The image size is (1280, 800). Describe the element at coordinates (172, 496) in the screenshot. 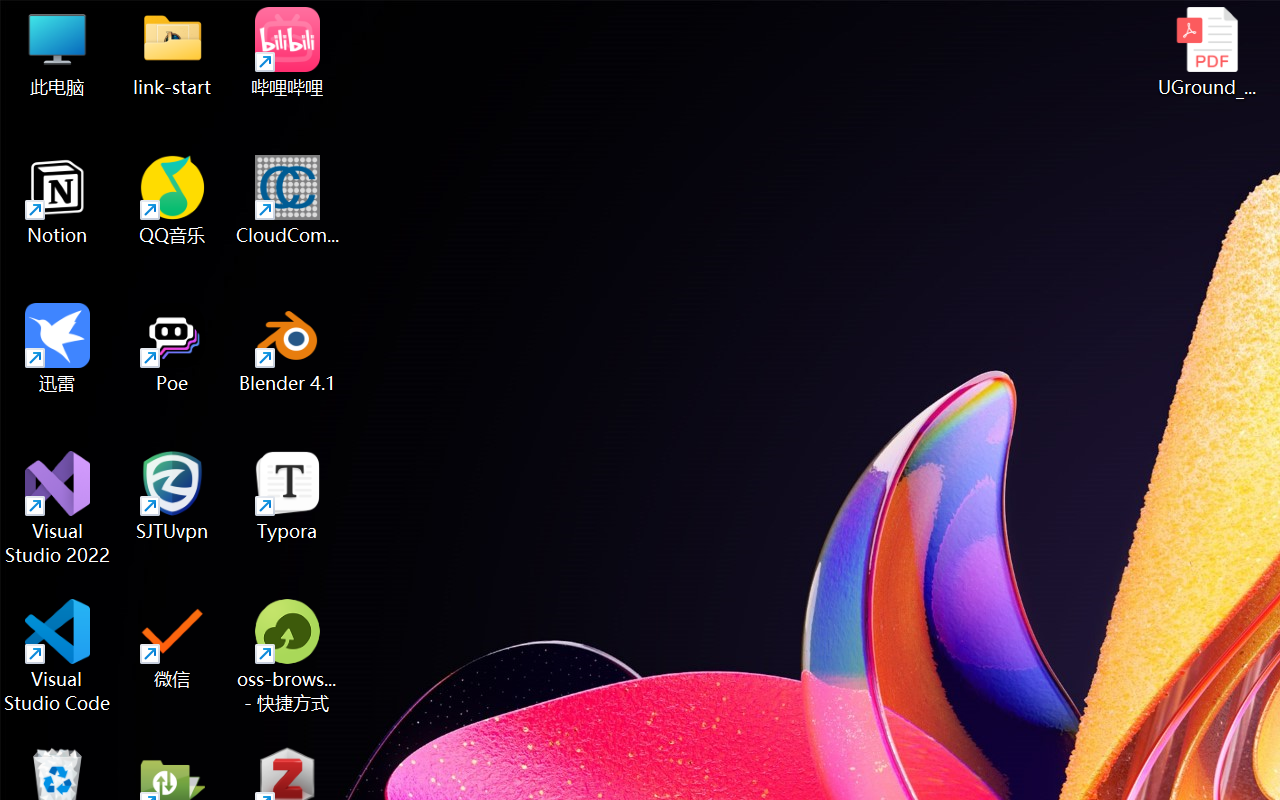

I see `SJTUvpn` at that location.